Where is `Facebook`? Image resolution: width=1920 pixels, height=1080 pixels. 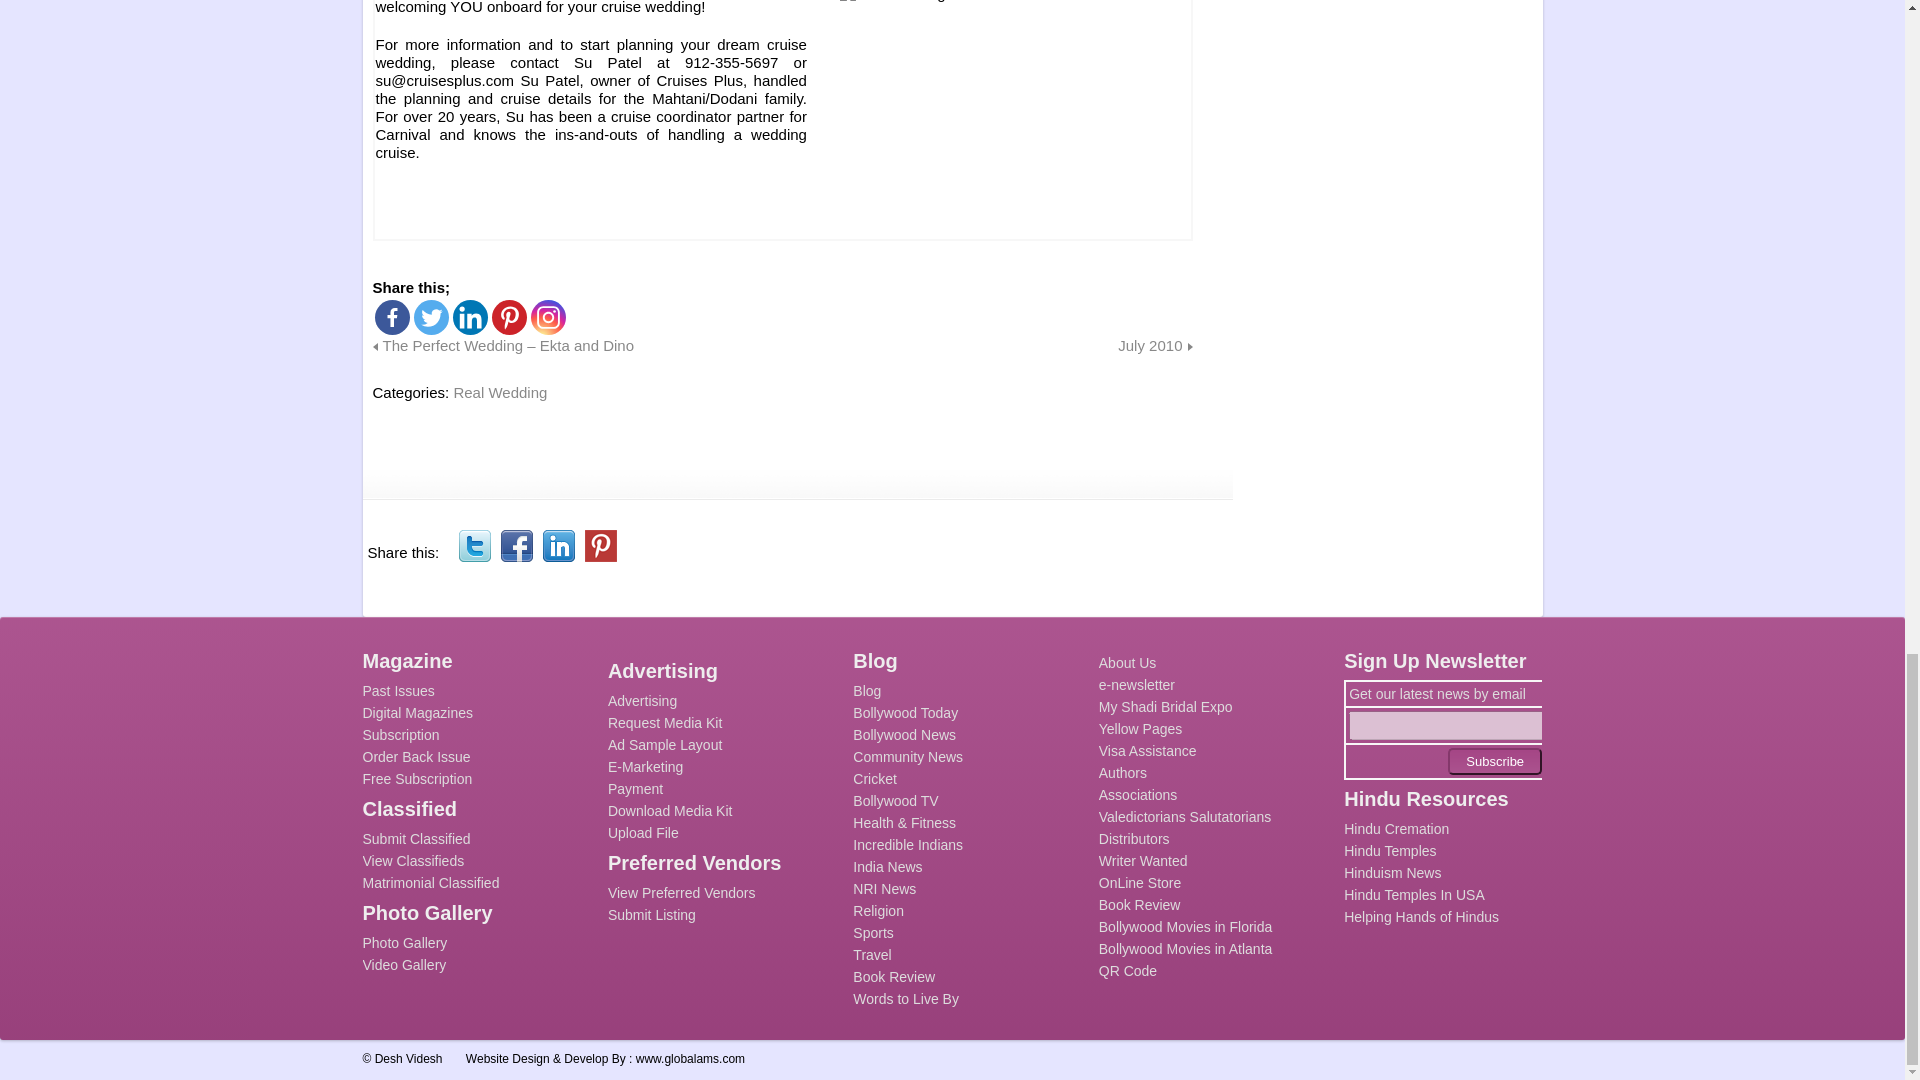 Facebook is located at coordinates (391, 317).